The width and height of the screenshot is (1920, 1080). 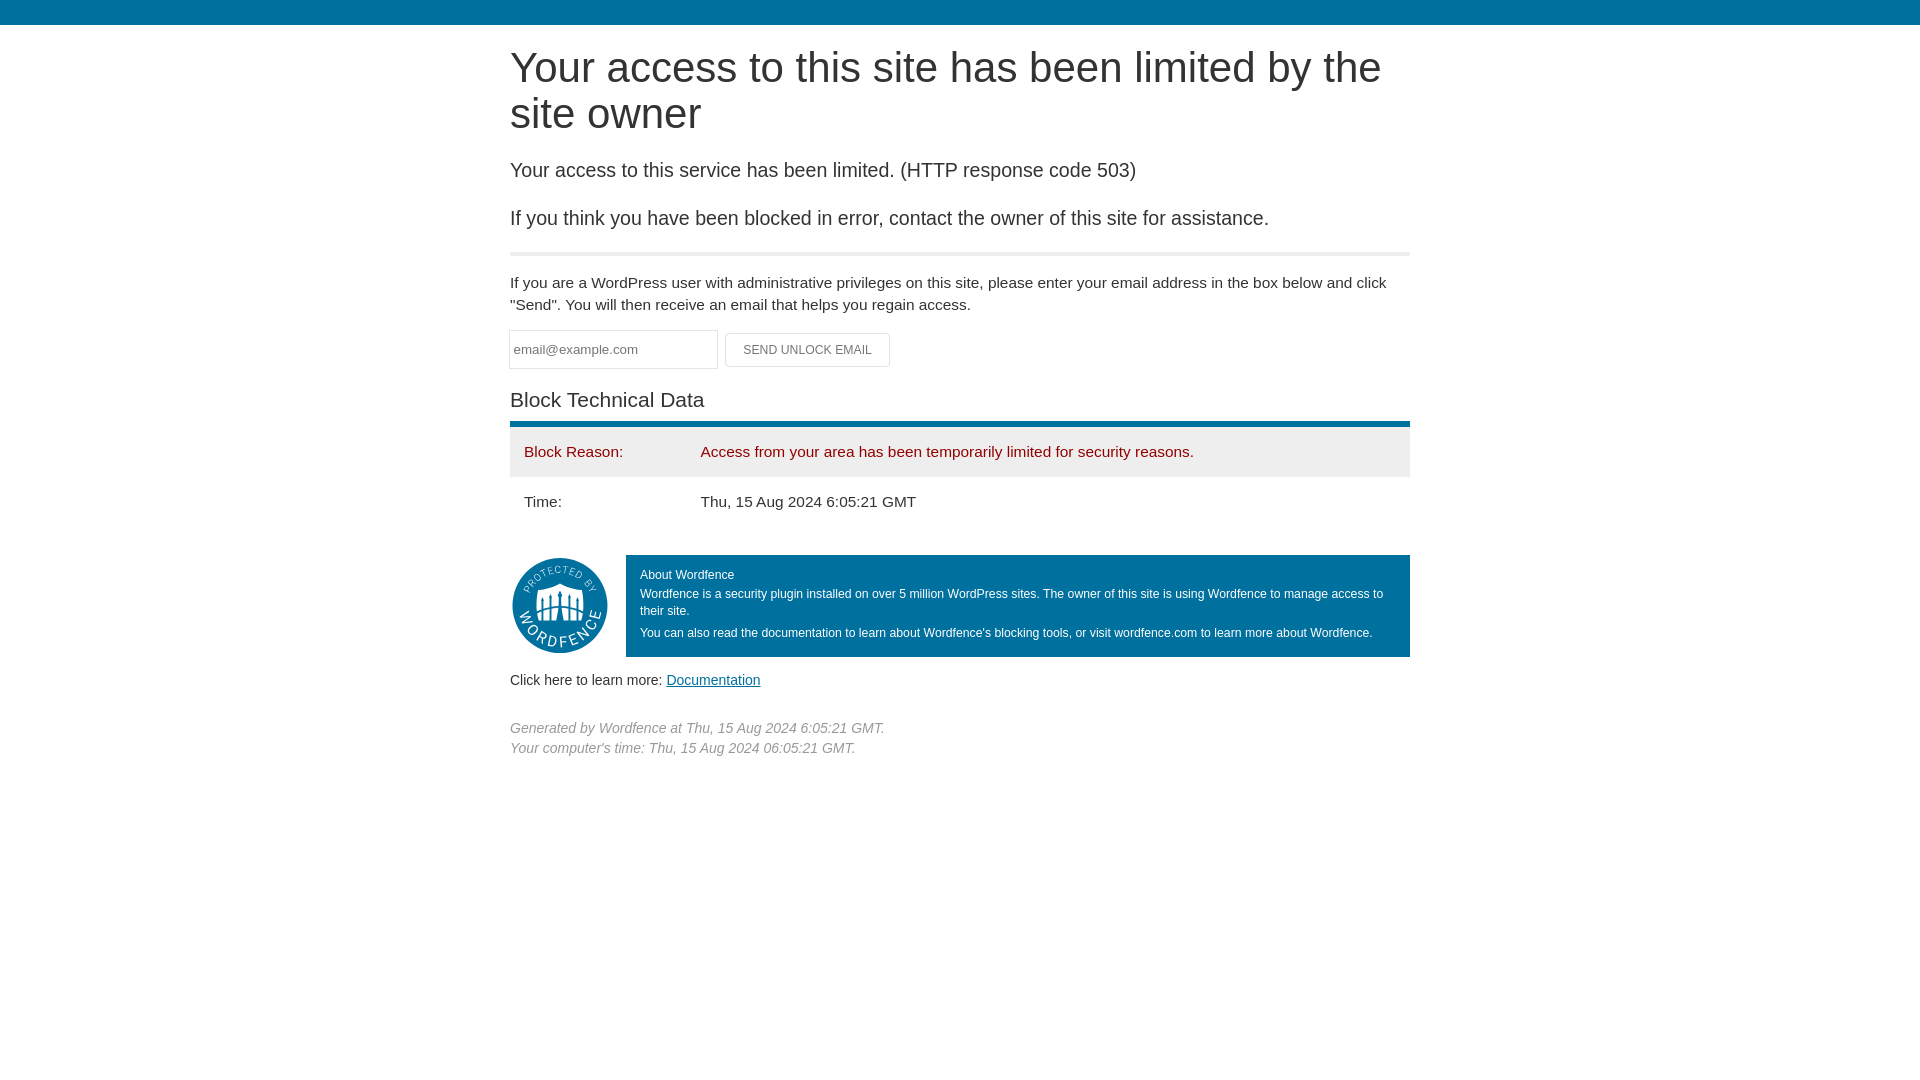 What do you see at coordinates (808, 350) in the screenshot?
I see `Send Unlock Email` at bounding box center [808, 350].